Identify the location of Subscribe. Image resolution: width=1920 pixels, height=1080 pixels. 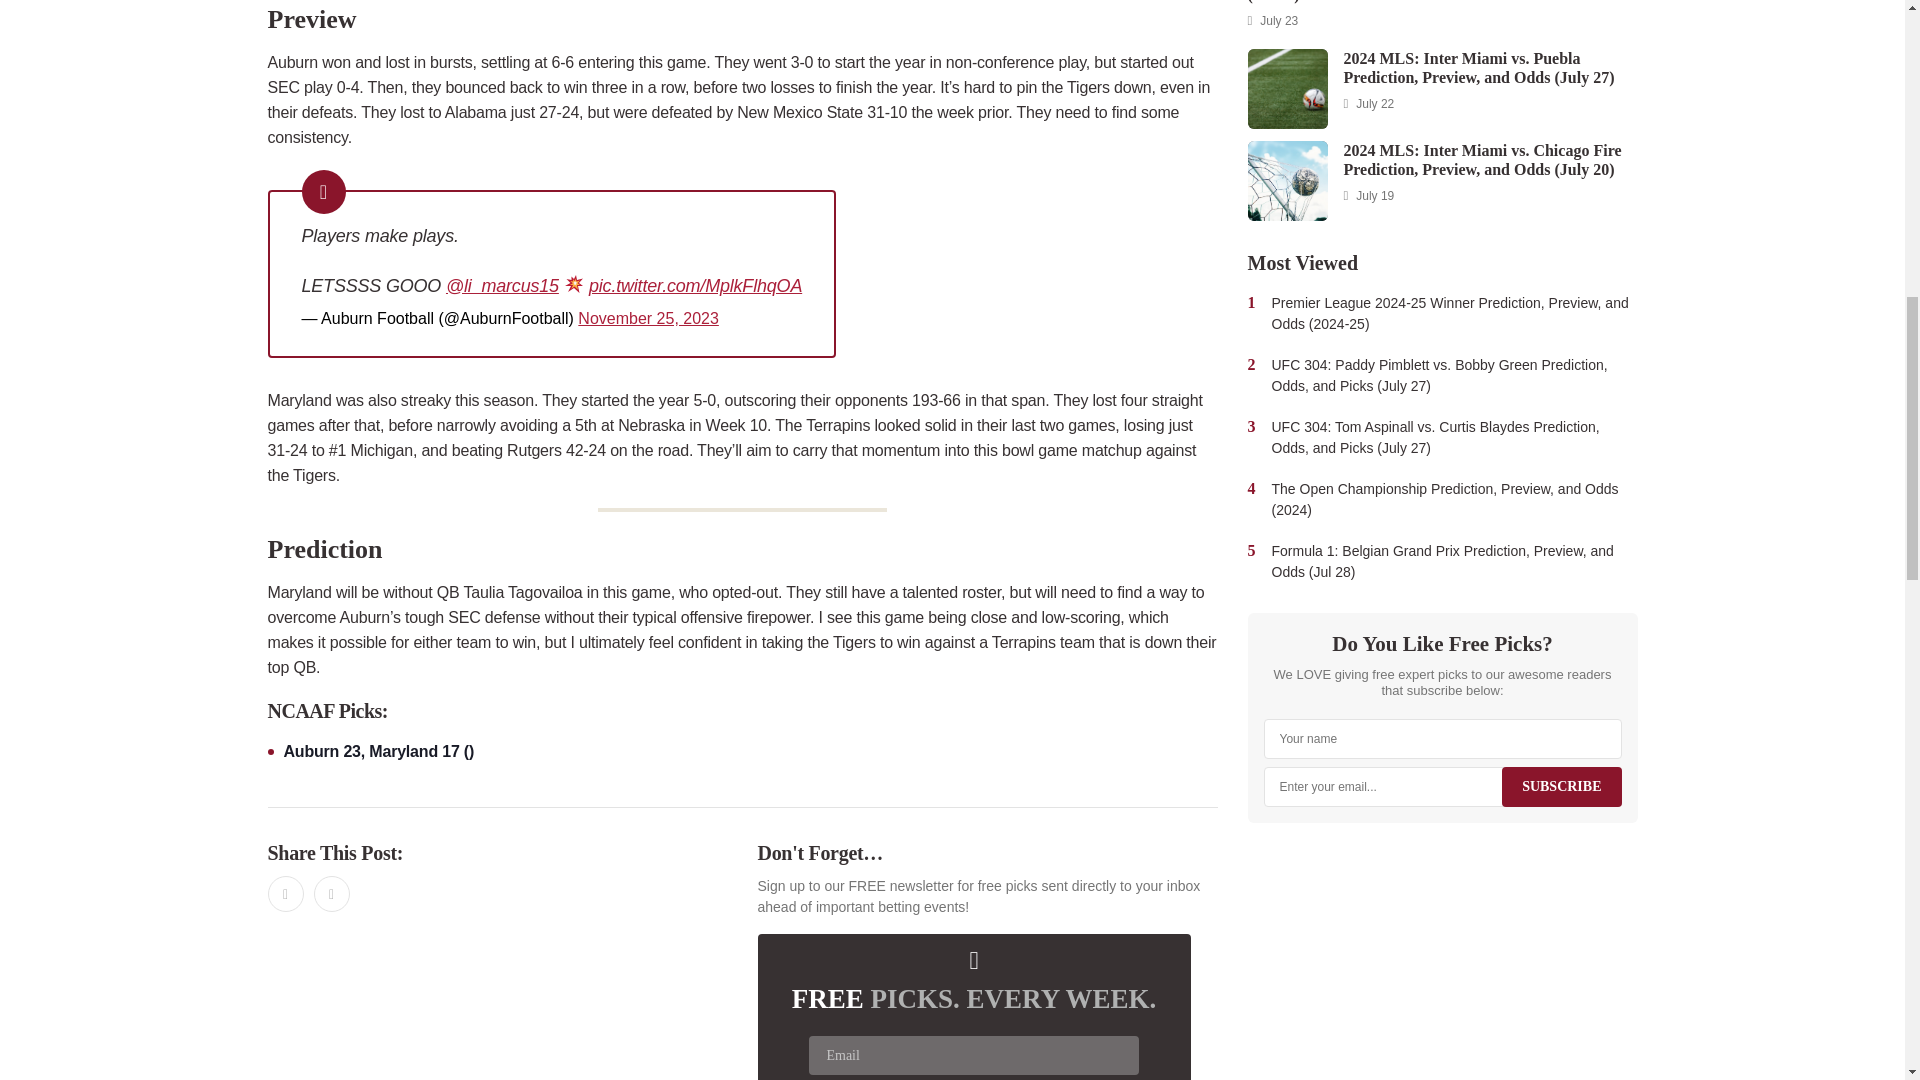
(1560, 785).